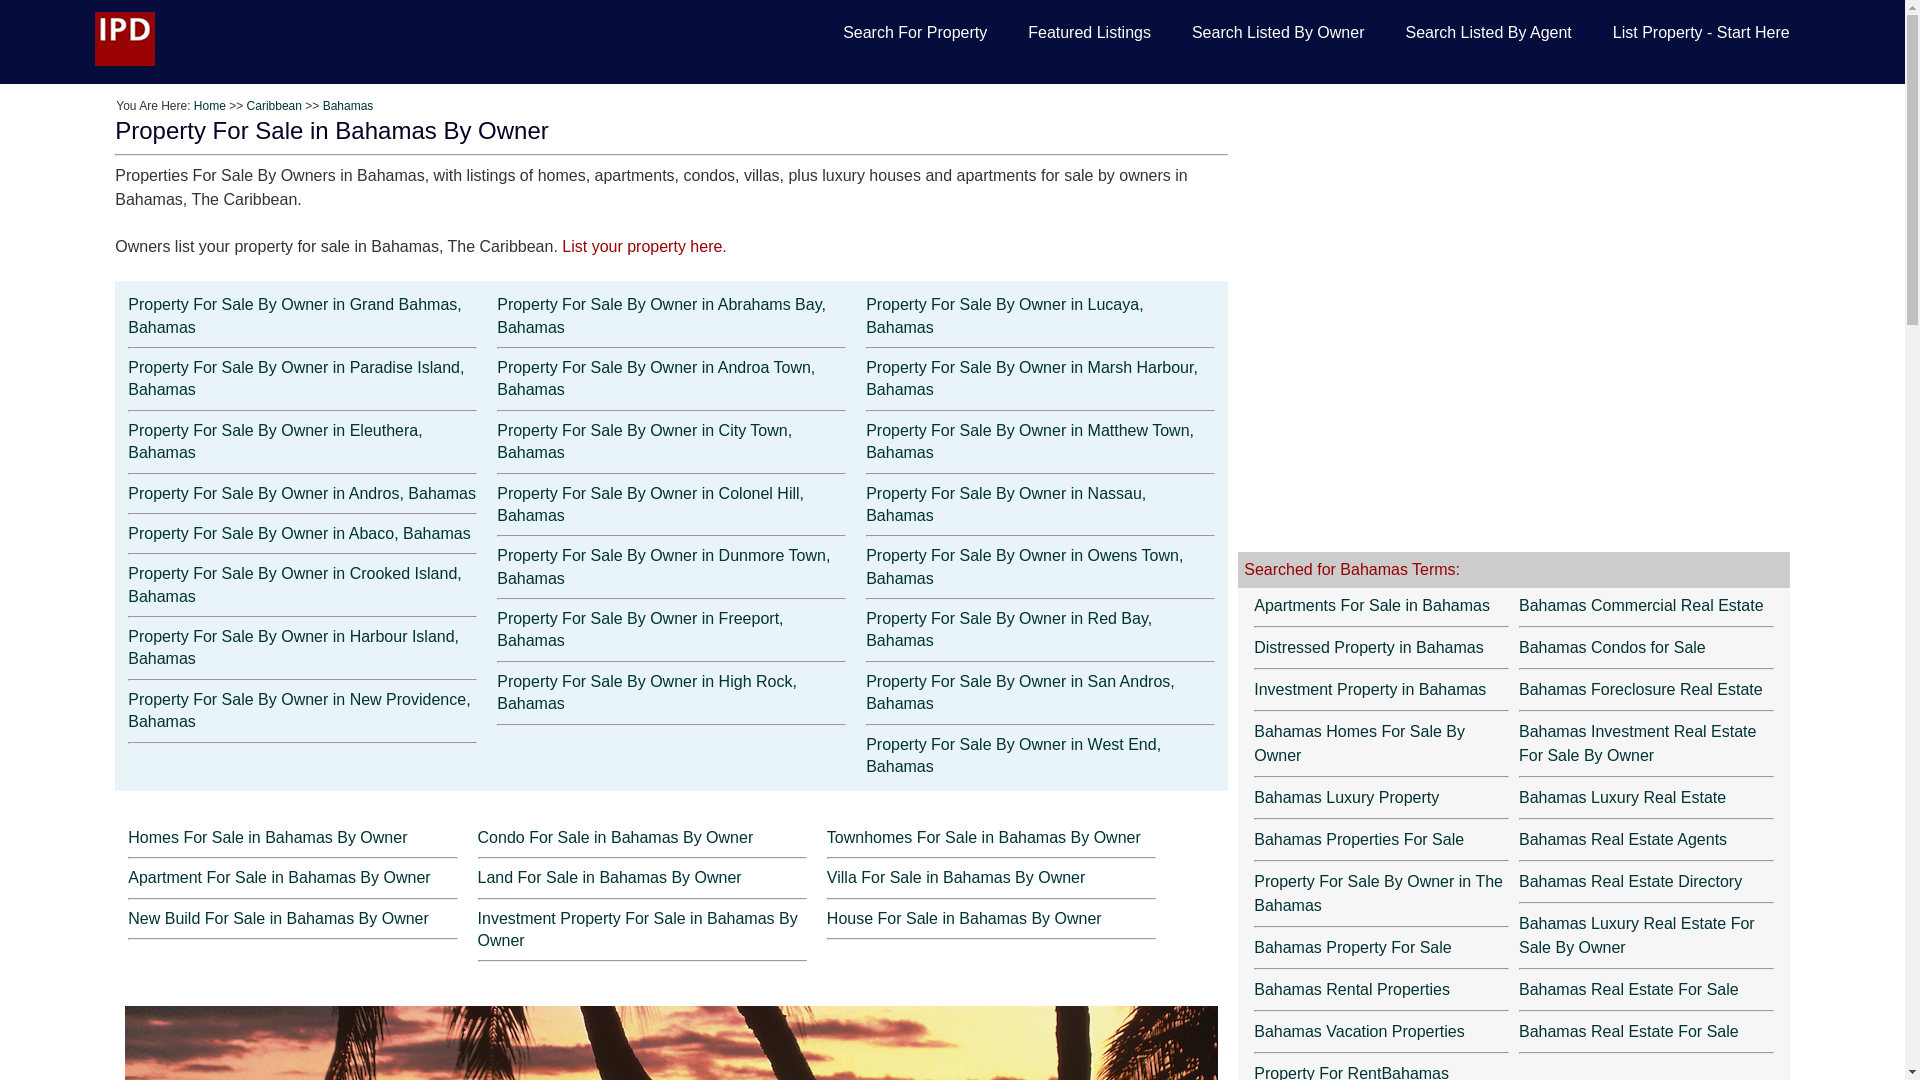 The height and width of the screenshot is (1080, 1920). I want to click on List Property - Start Here, so click(1702, 34).